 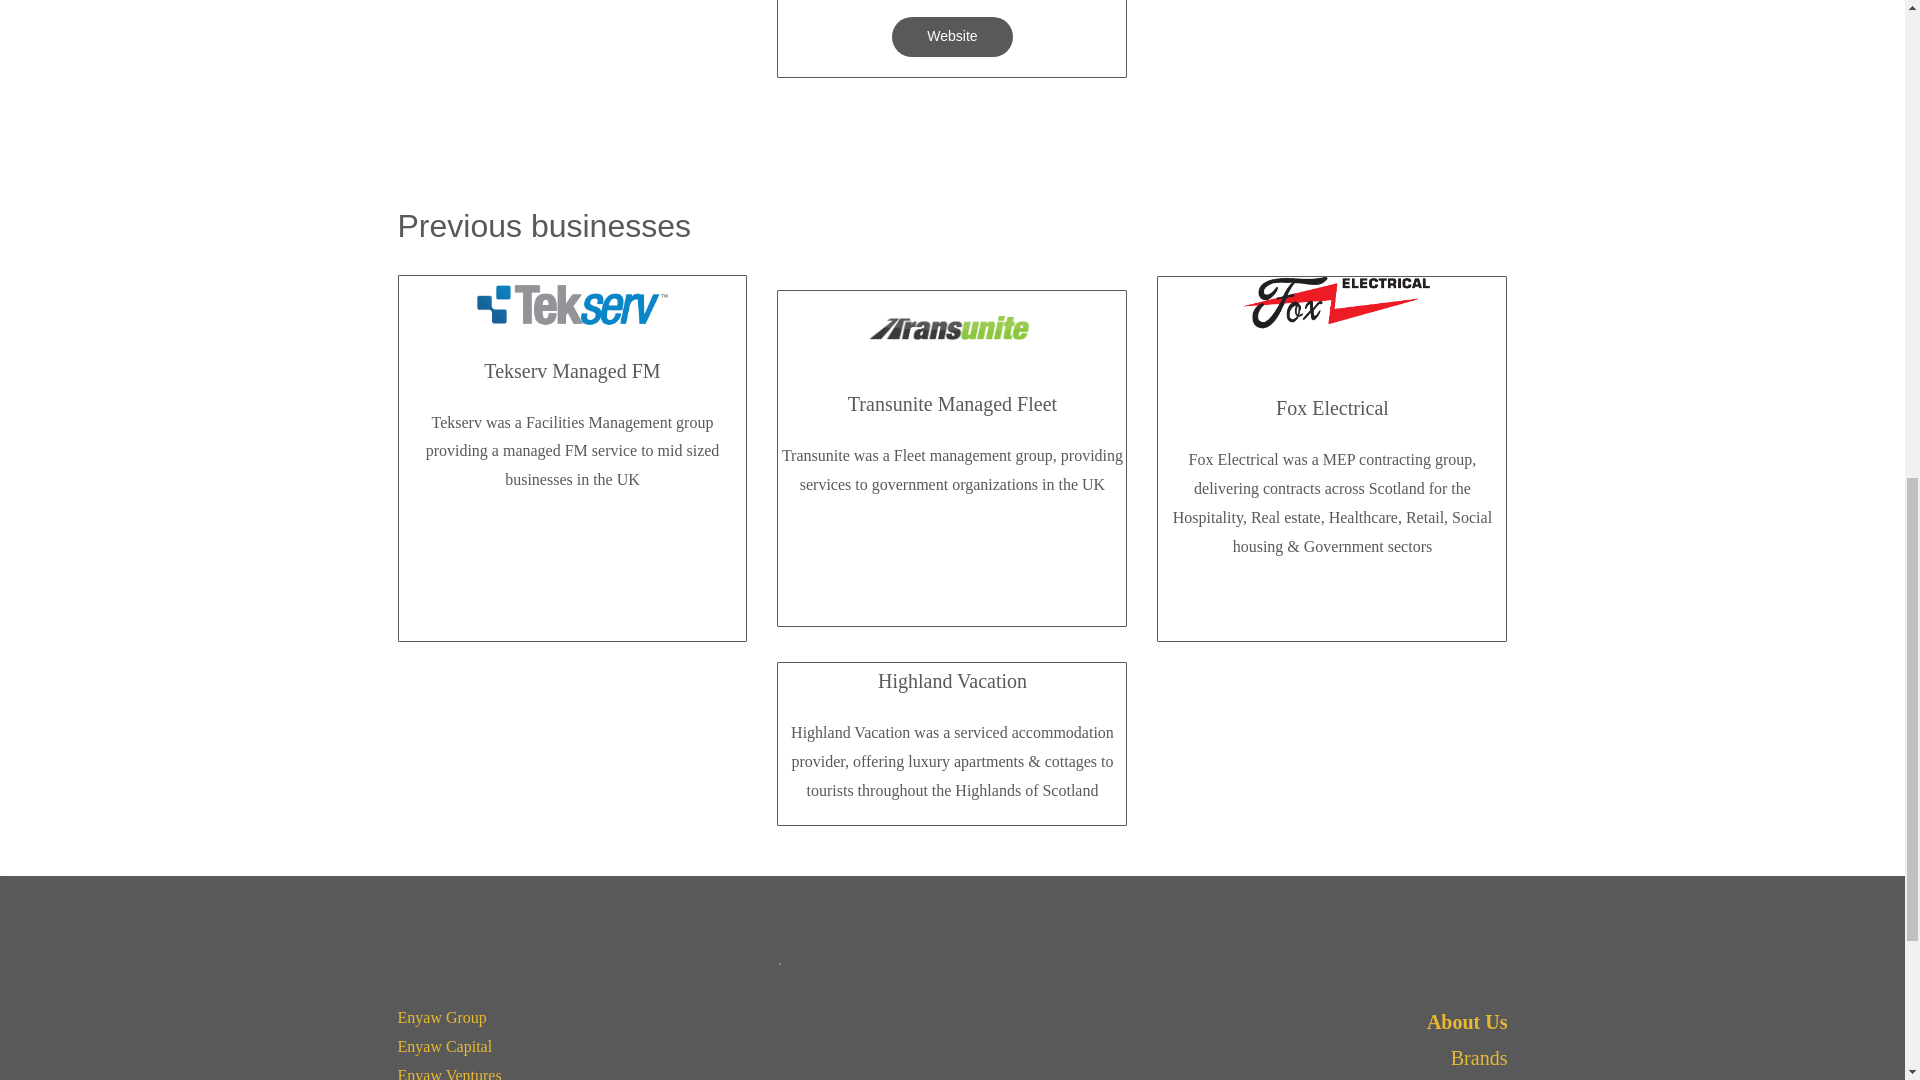 I want to click on About Us, so click(x=1466, y=1021).